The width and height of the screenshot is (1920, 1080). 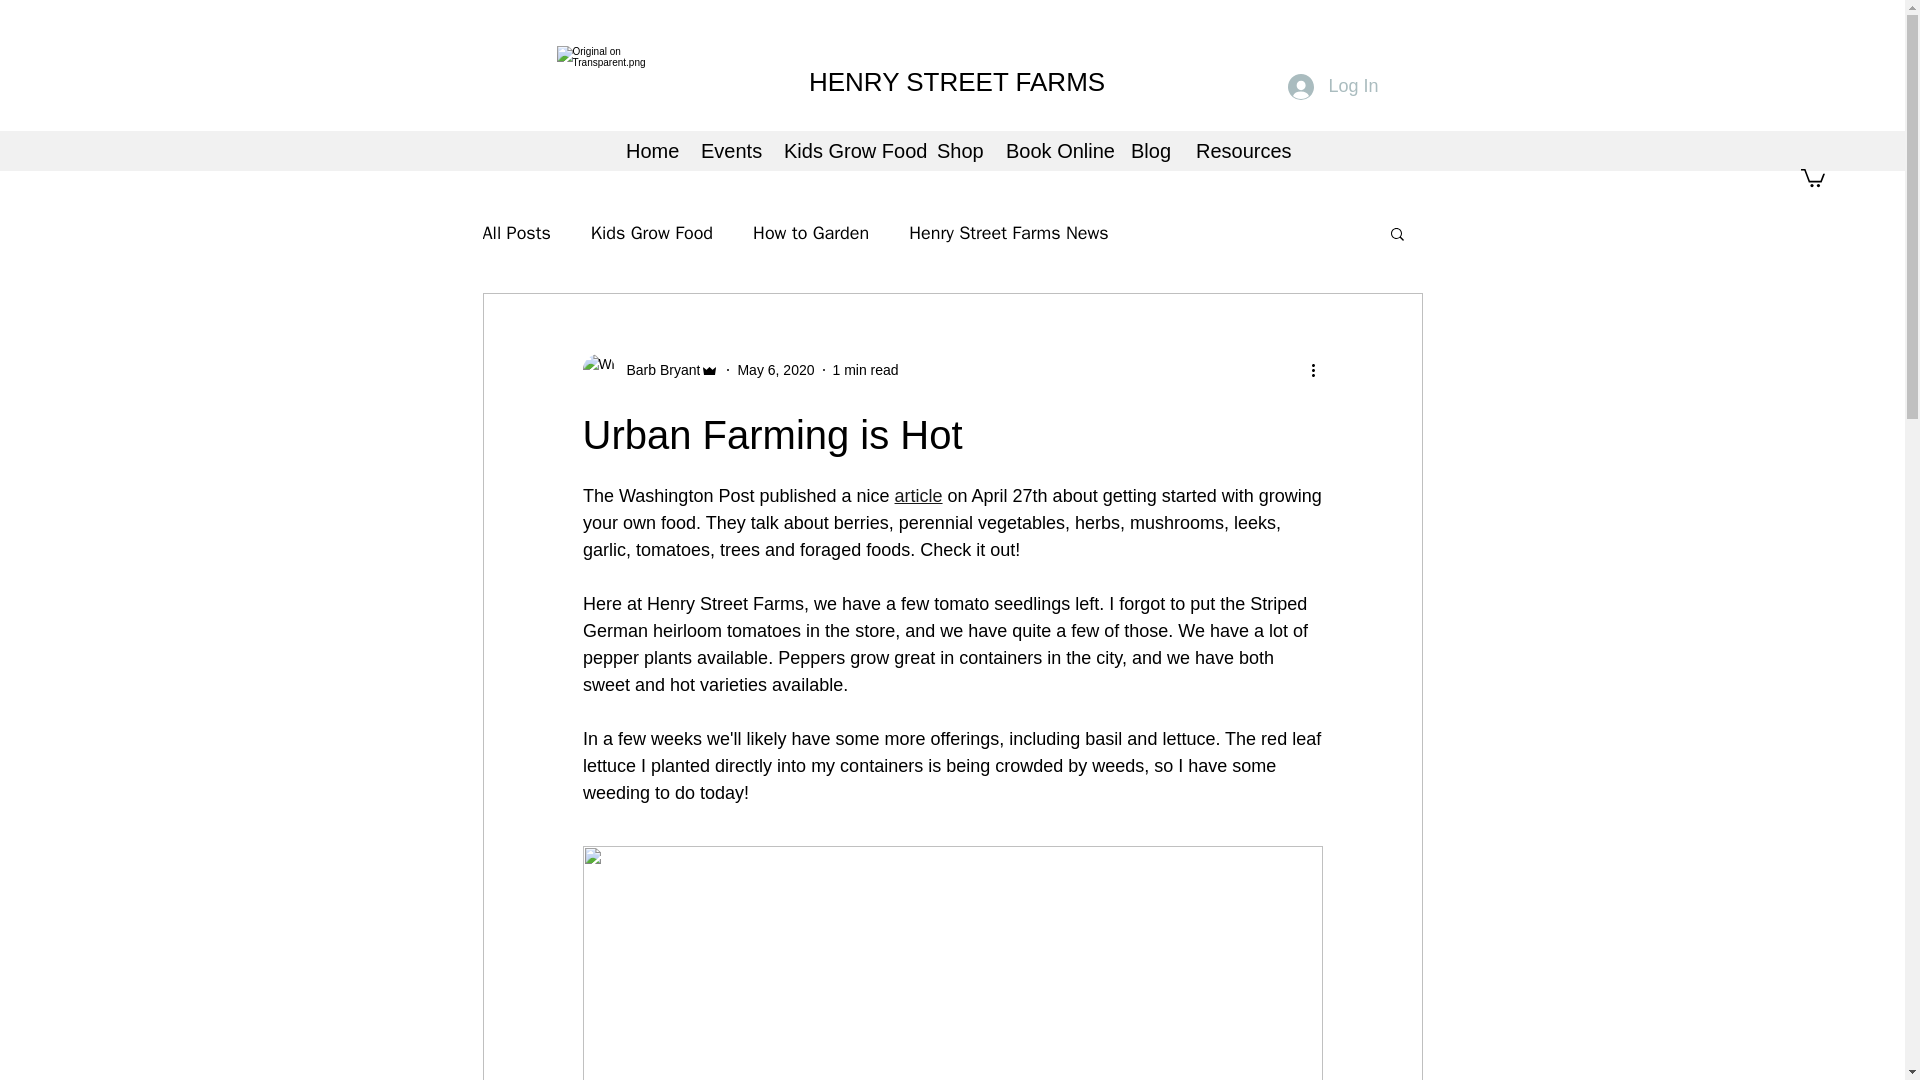 I want to click on 1 min read, so click(x=864, y=370).